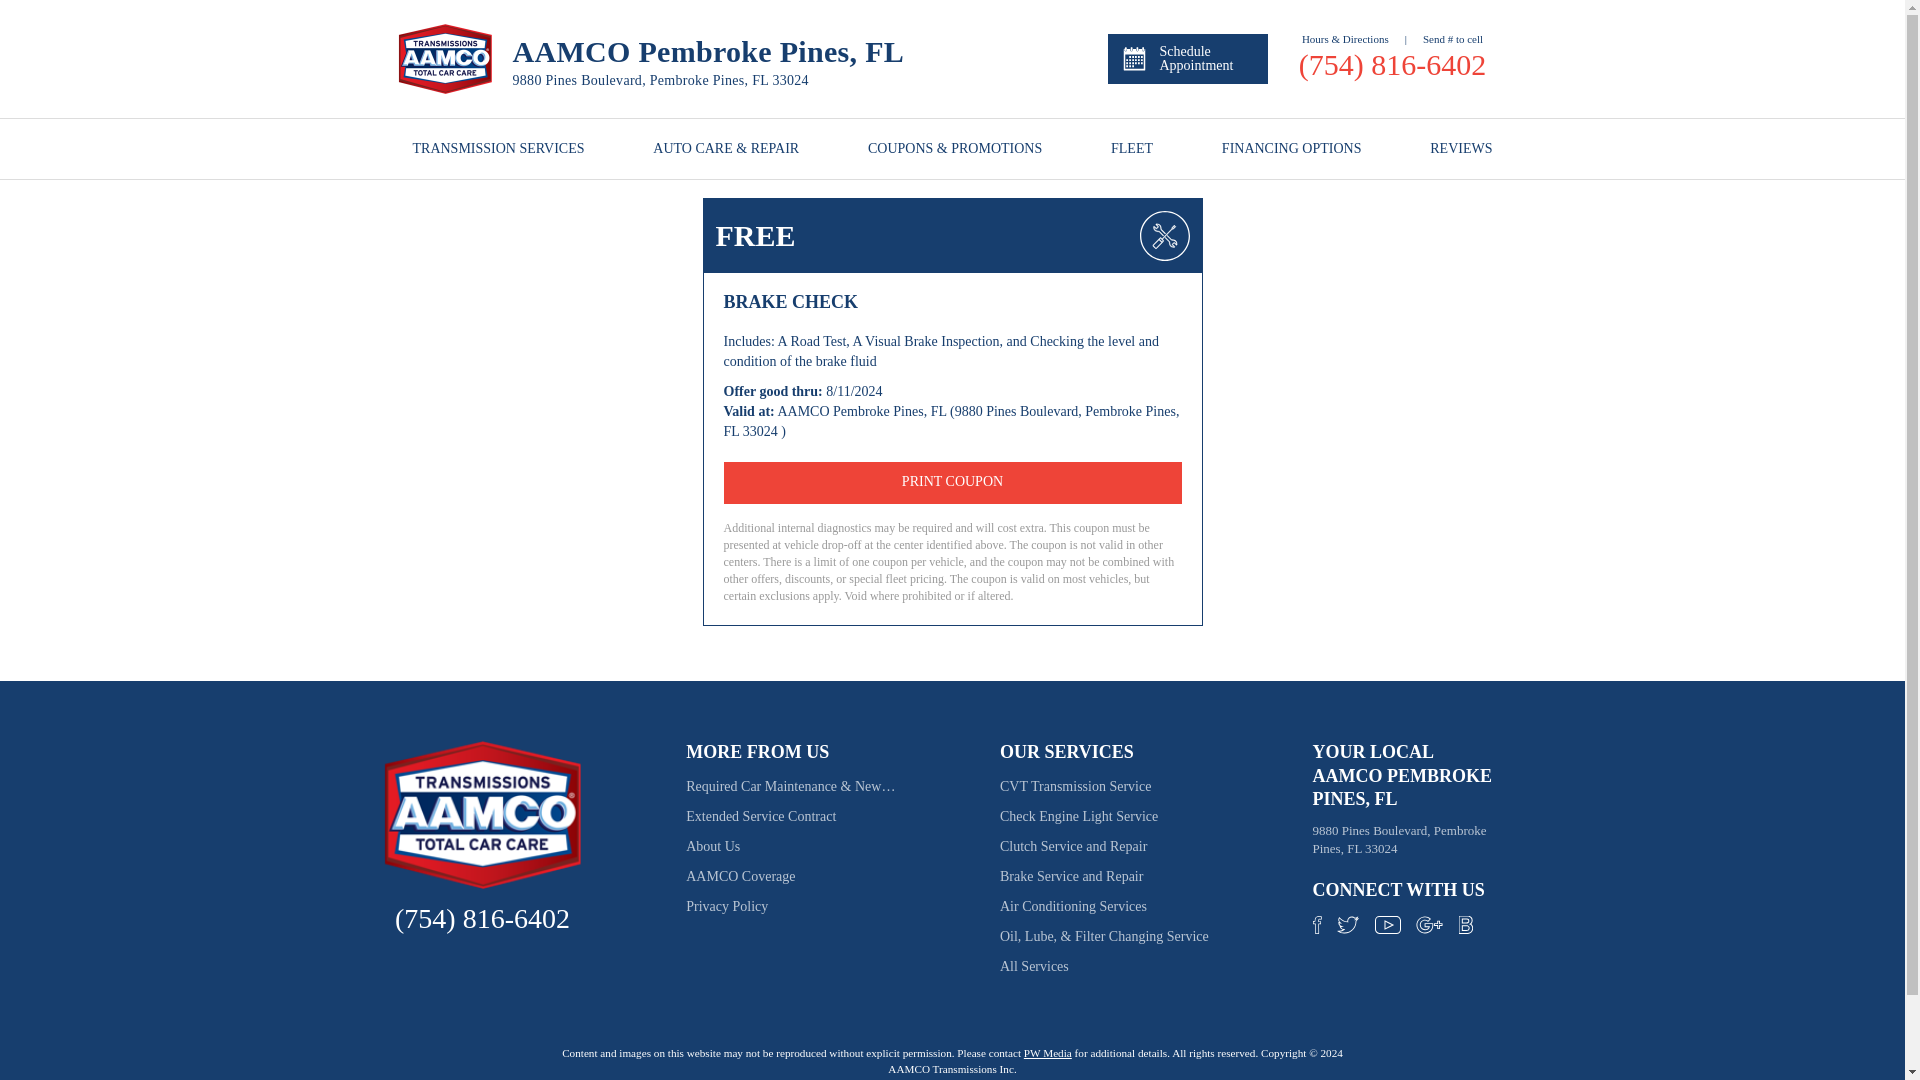  I want to click on PRINT COUPON, so click(952, 483).